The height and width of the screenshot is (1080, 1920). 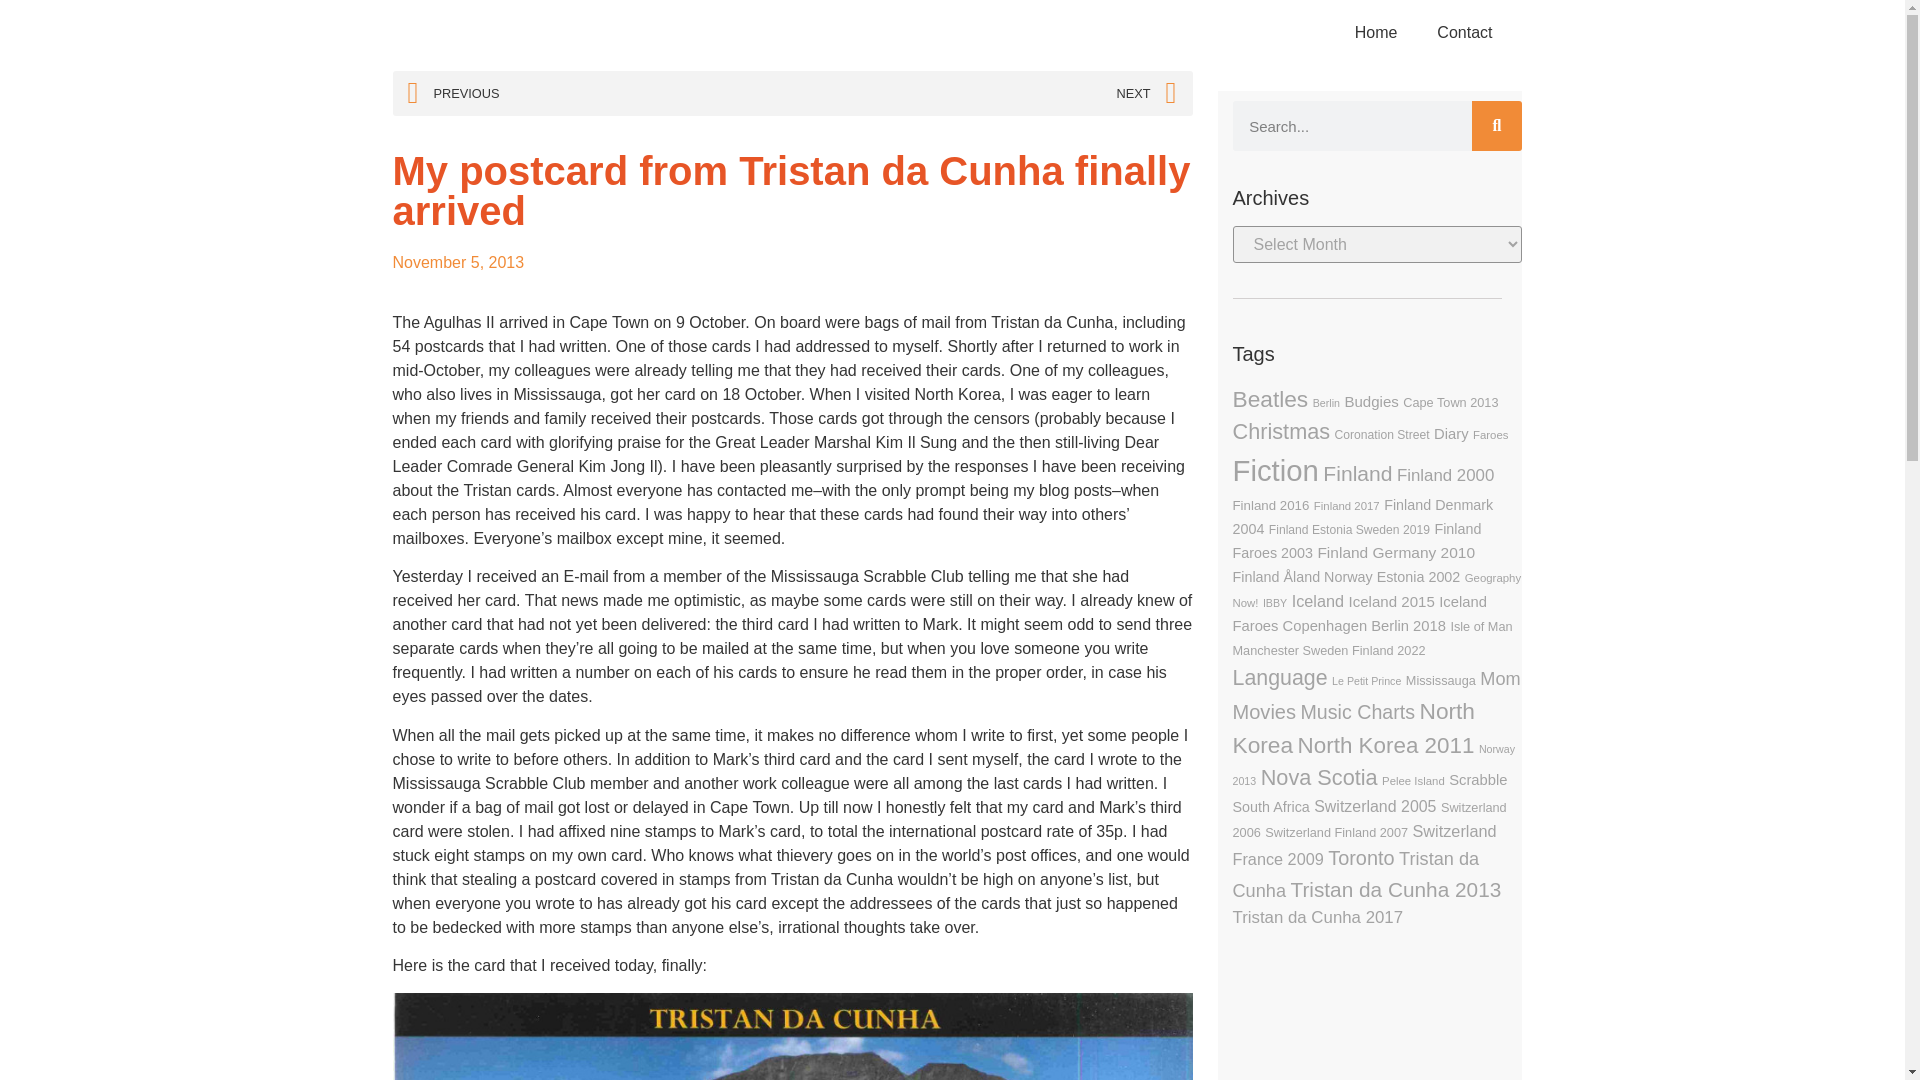 What do you see at coordinates (458, 262) in the screenshot?
I see `November 5, 2013` at bounding box center [458, 262].